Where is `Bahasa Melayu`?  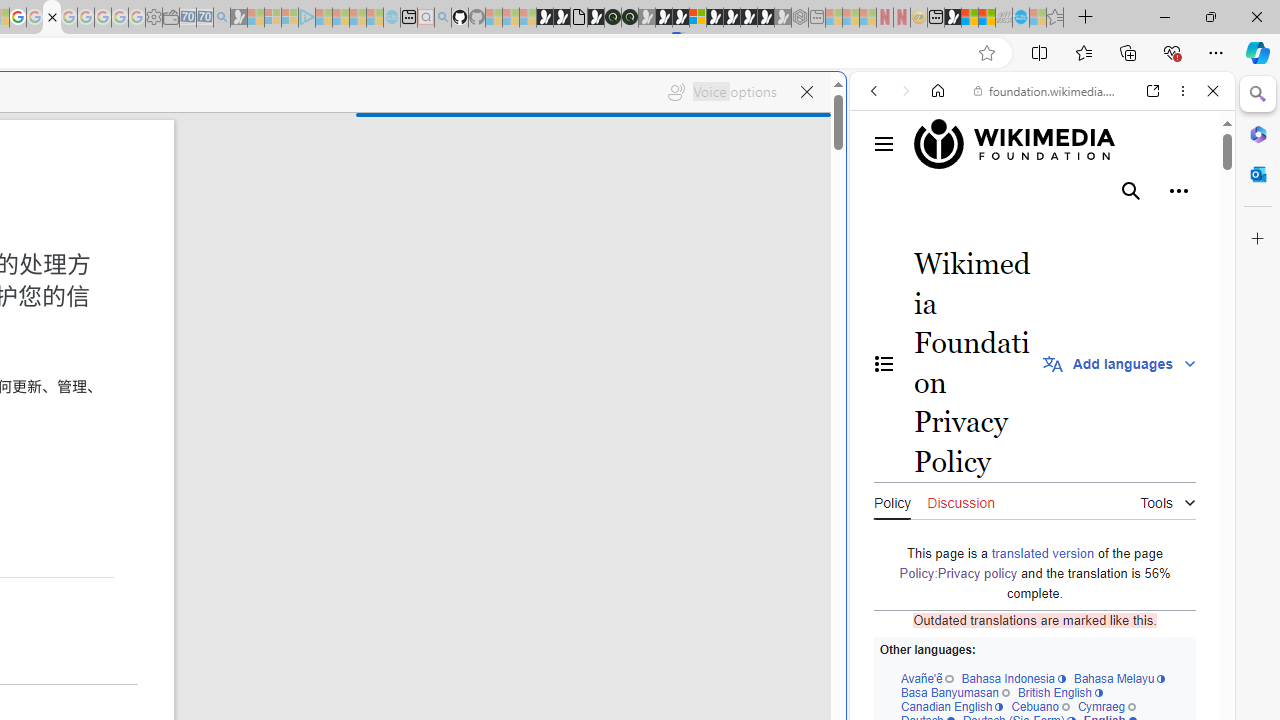 Bahasa Melayu is located at coordinates (1119, 678).